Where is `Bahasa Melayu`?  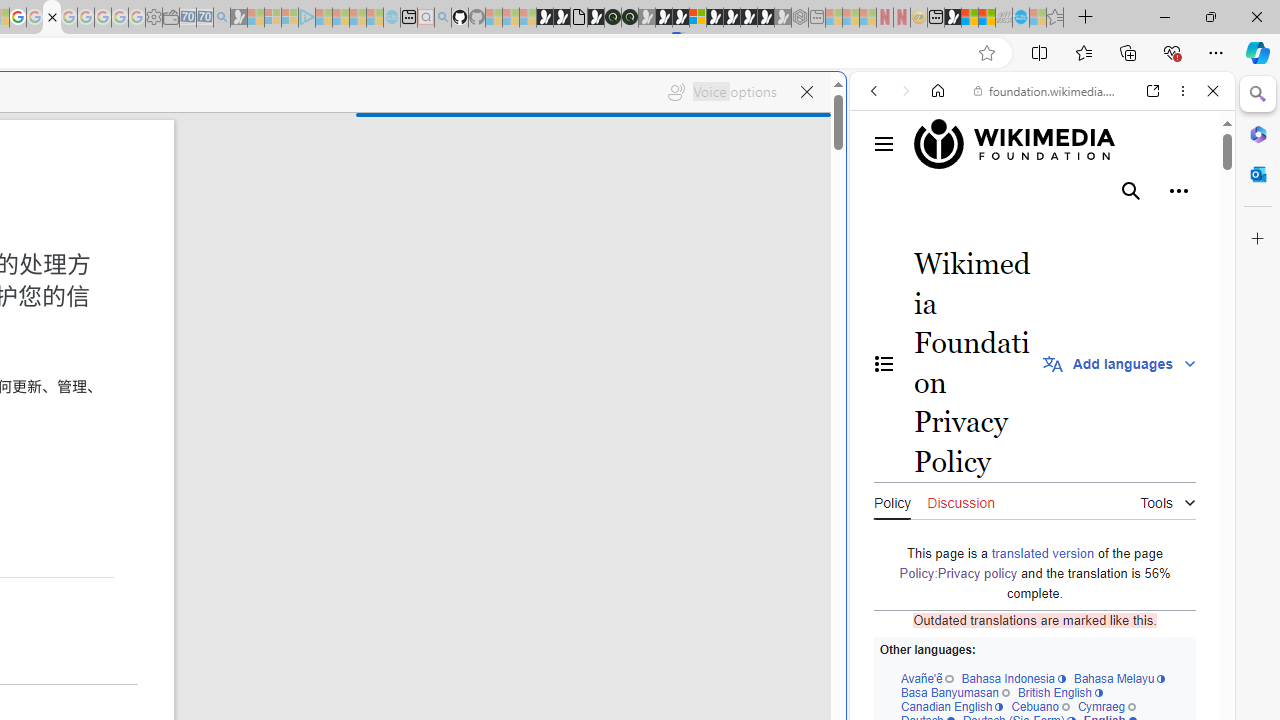 Bahasa Melayu is located at coordinates (1119, 678).